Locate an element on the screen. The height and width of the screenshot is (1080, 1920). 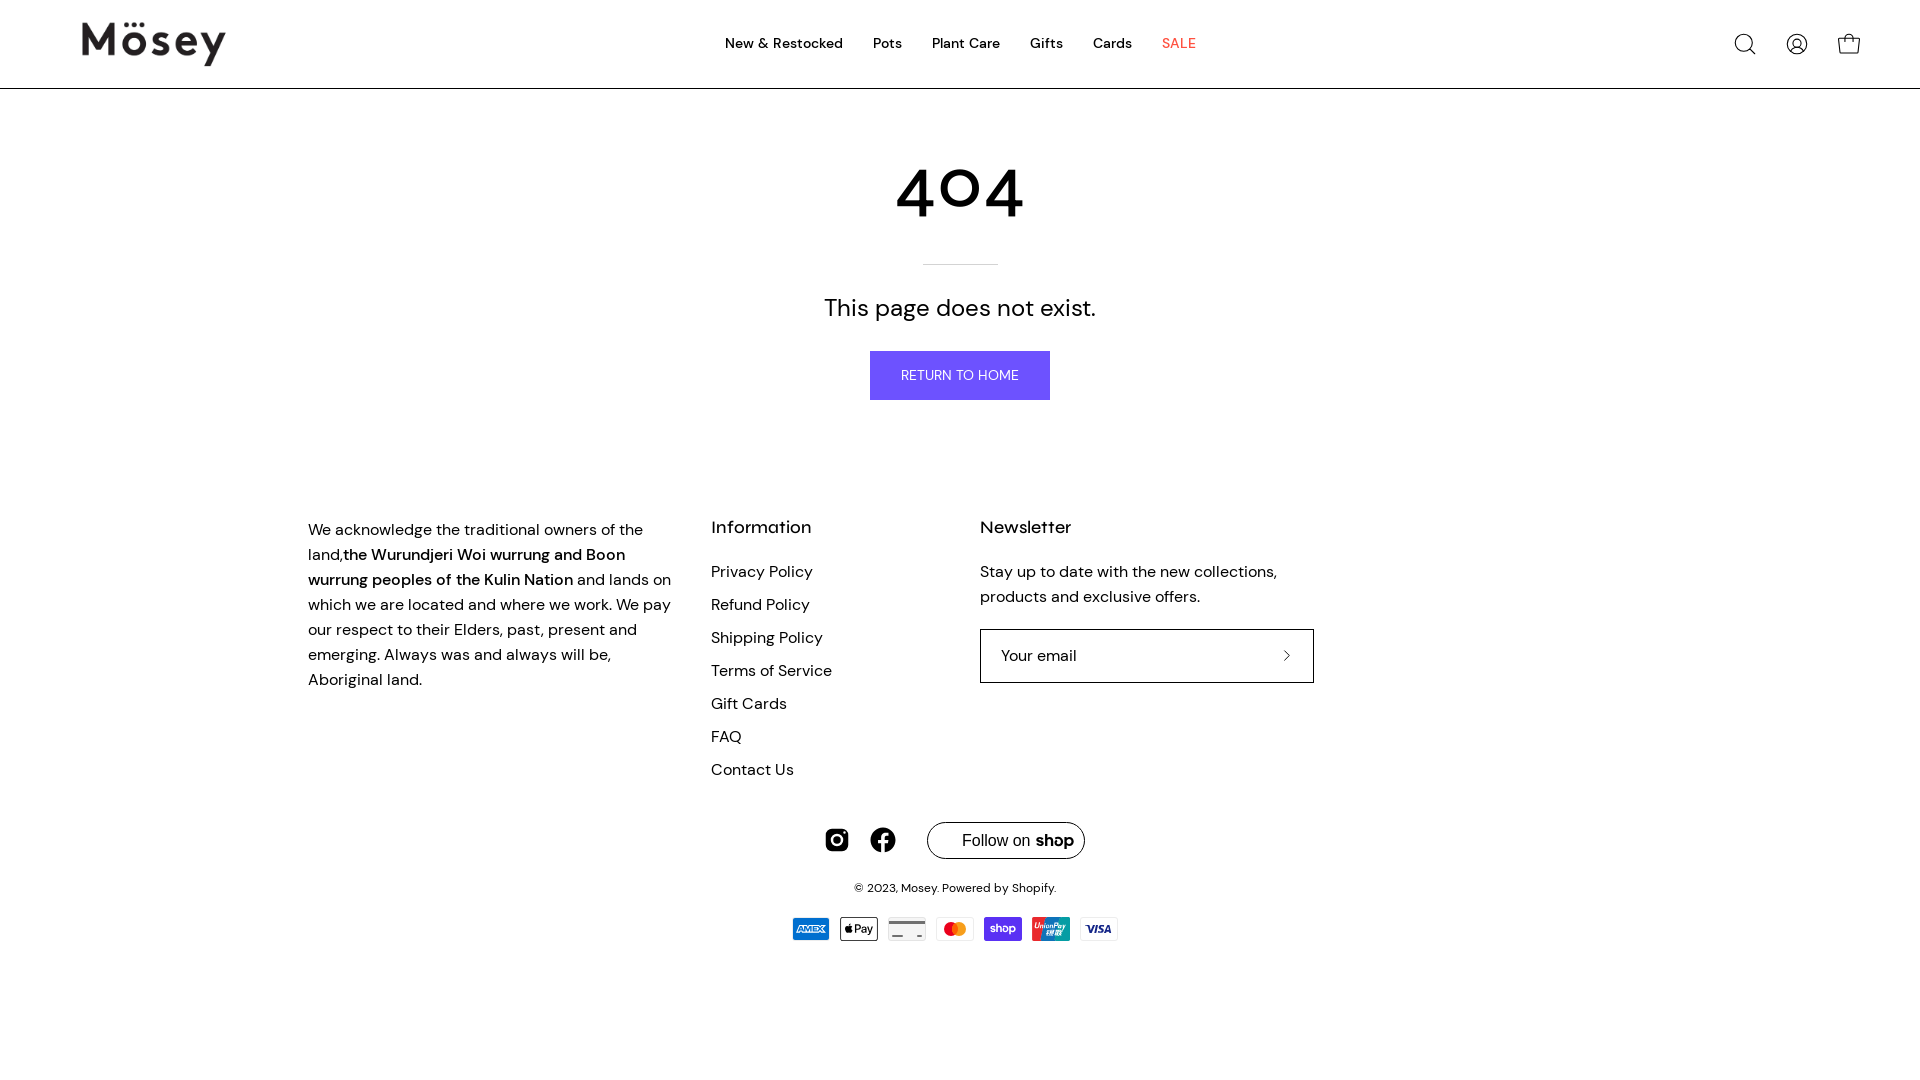
SALE is located at coordinates (1178, 44).